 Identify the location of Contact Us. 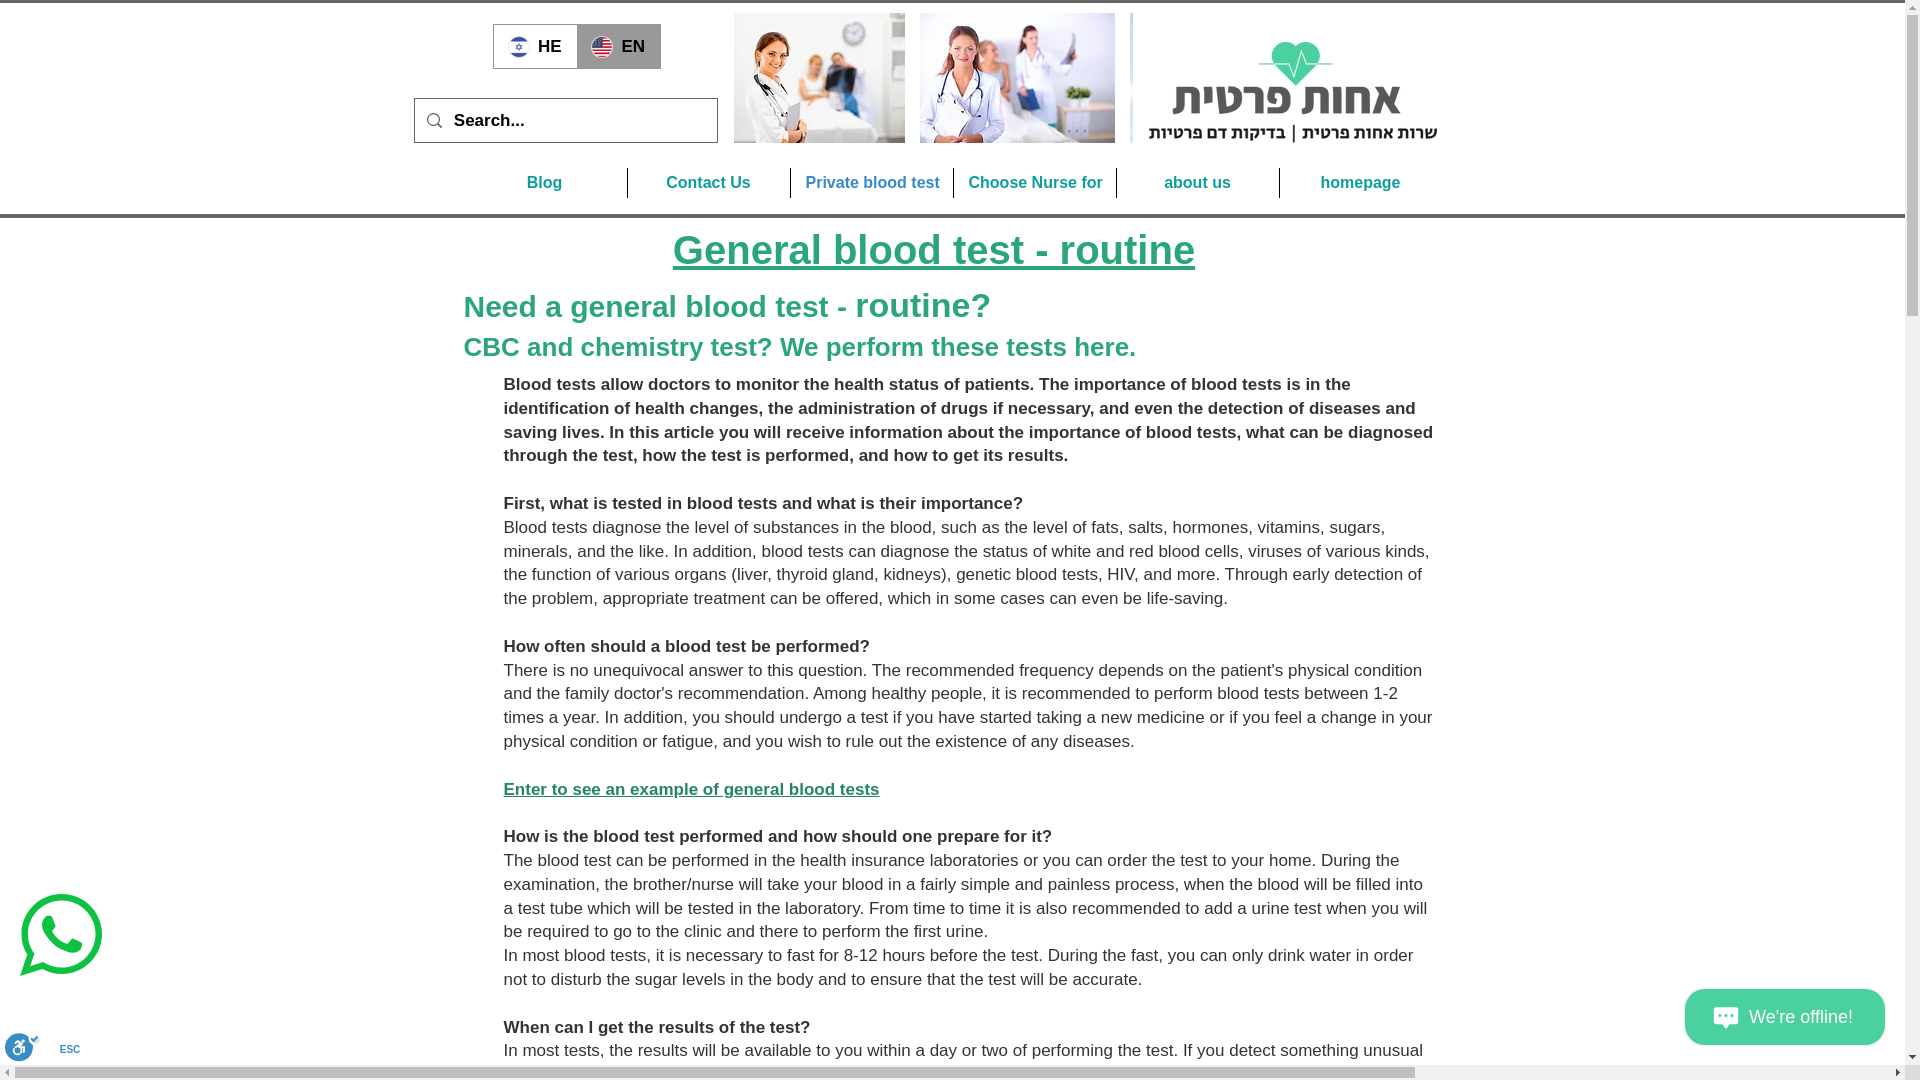
(708, 182).